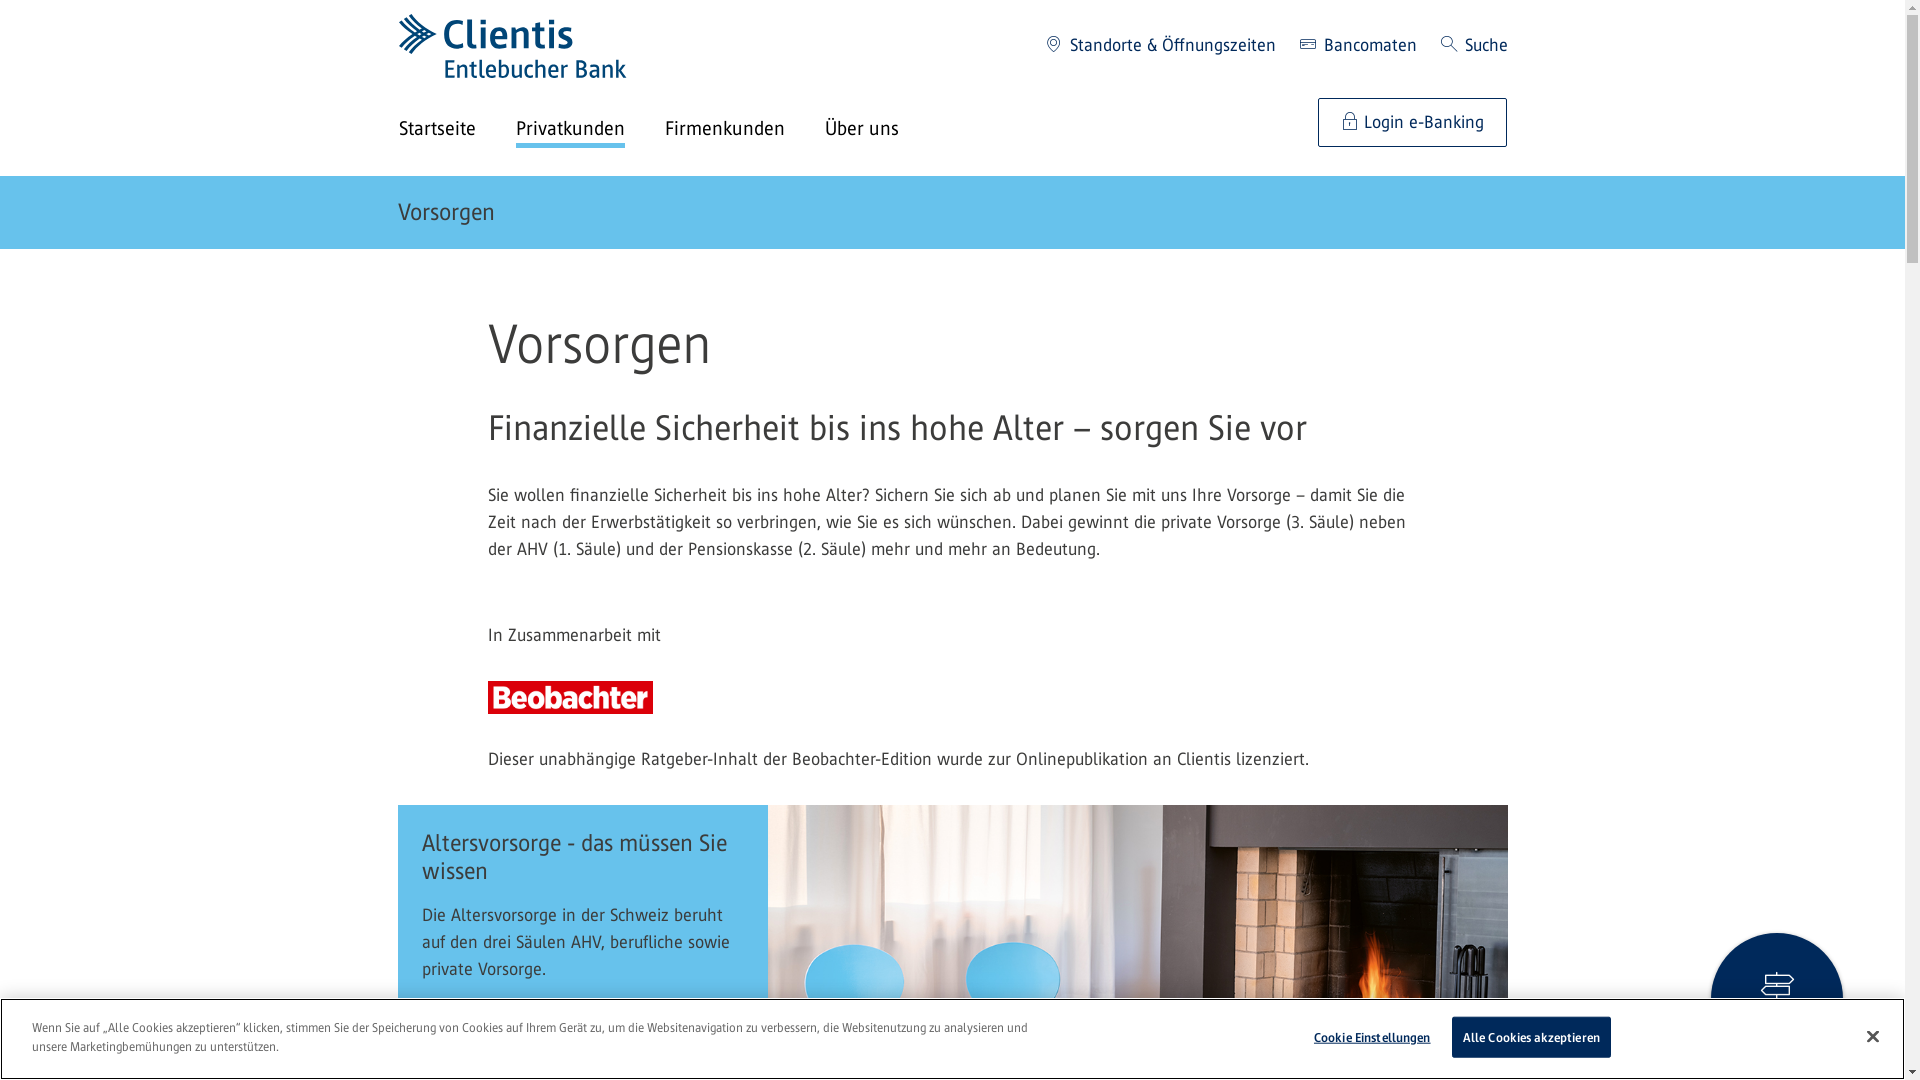  What do you see at coordinates (1372, 1038) in the screenshot?
I see `Cookie Einstellungen` at bounding box center [1372, 1038].